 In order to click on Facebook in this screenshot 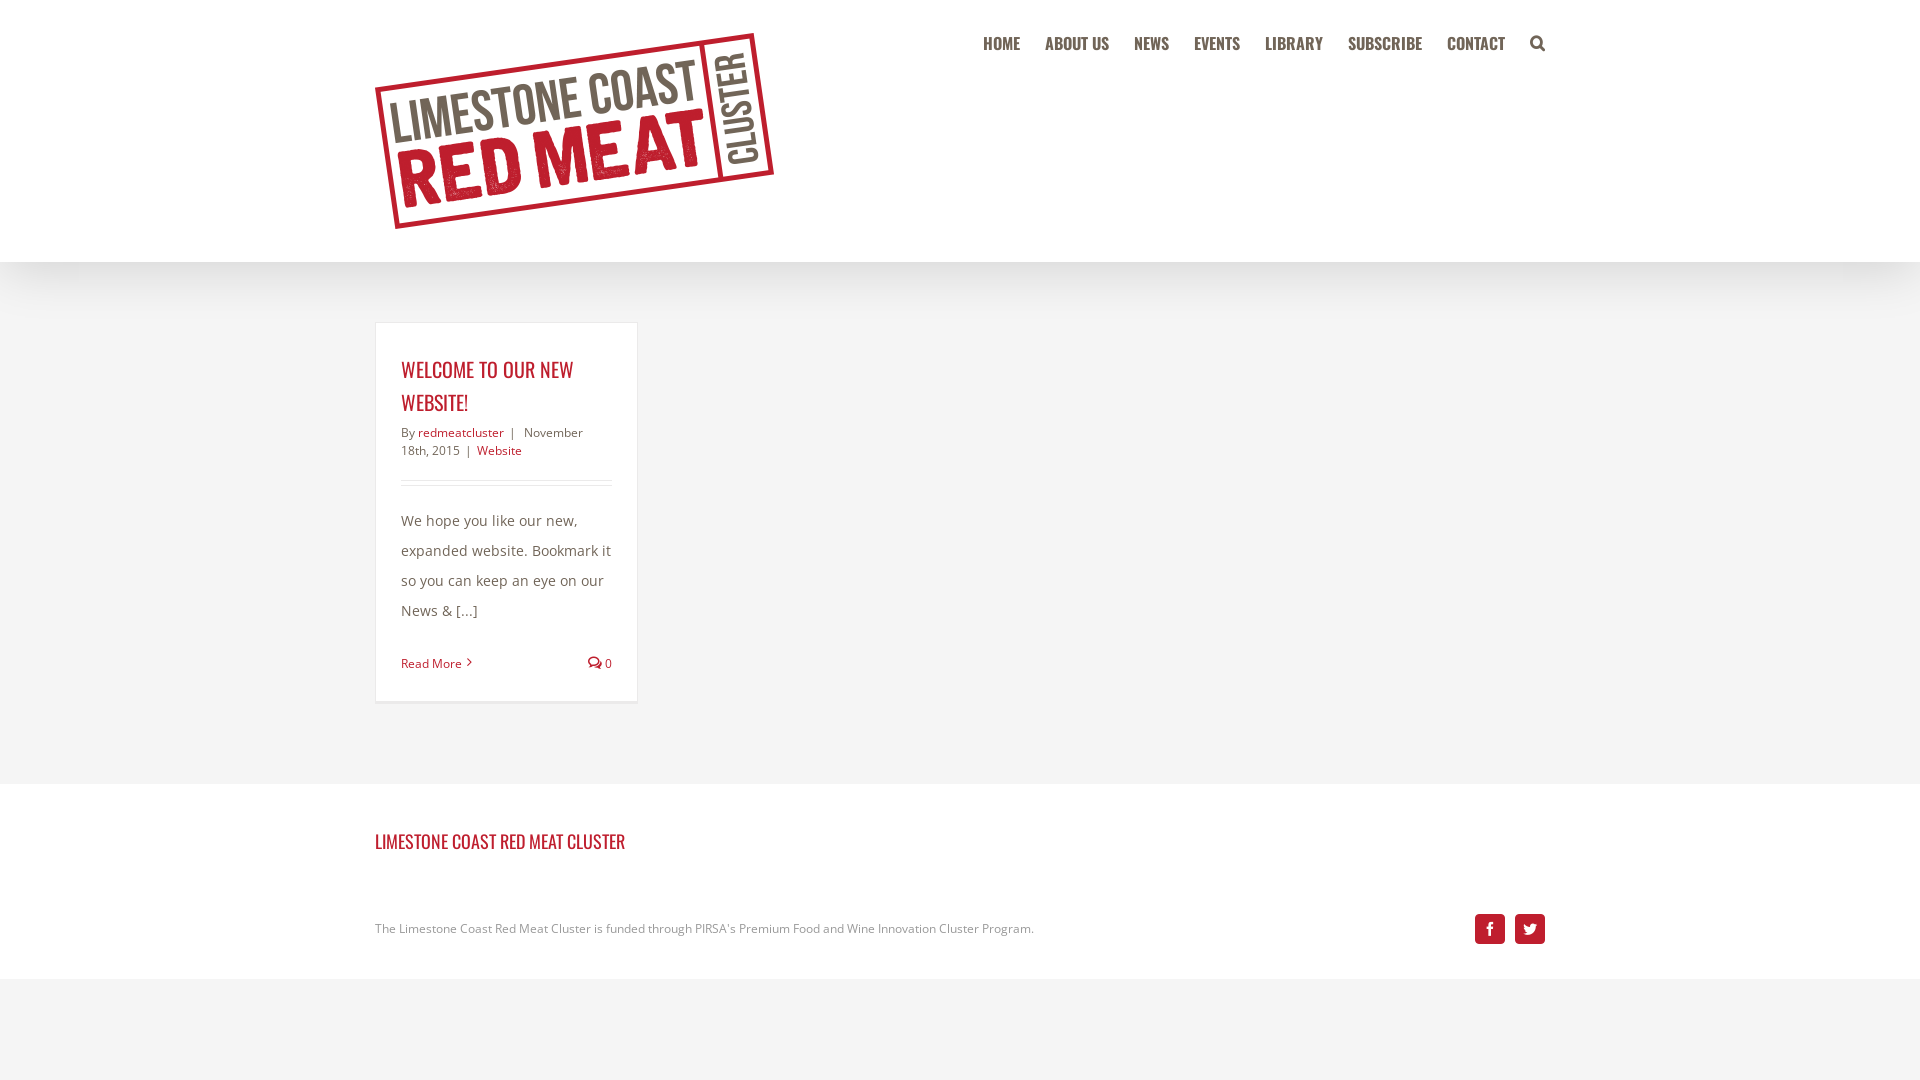, I will do `click(1490, 929)`.